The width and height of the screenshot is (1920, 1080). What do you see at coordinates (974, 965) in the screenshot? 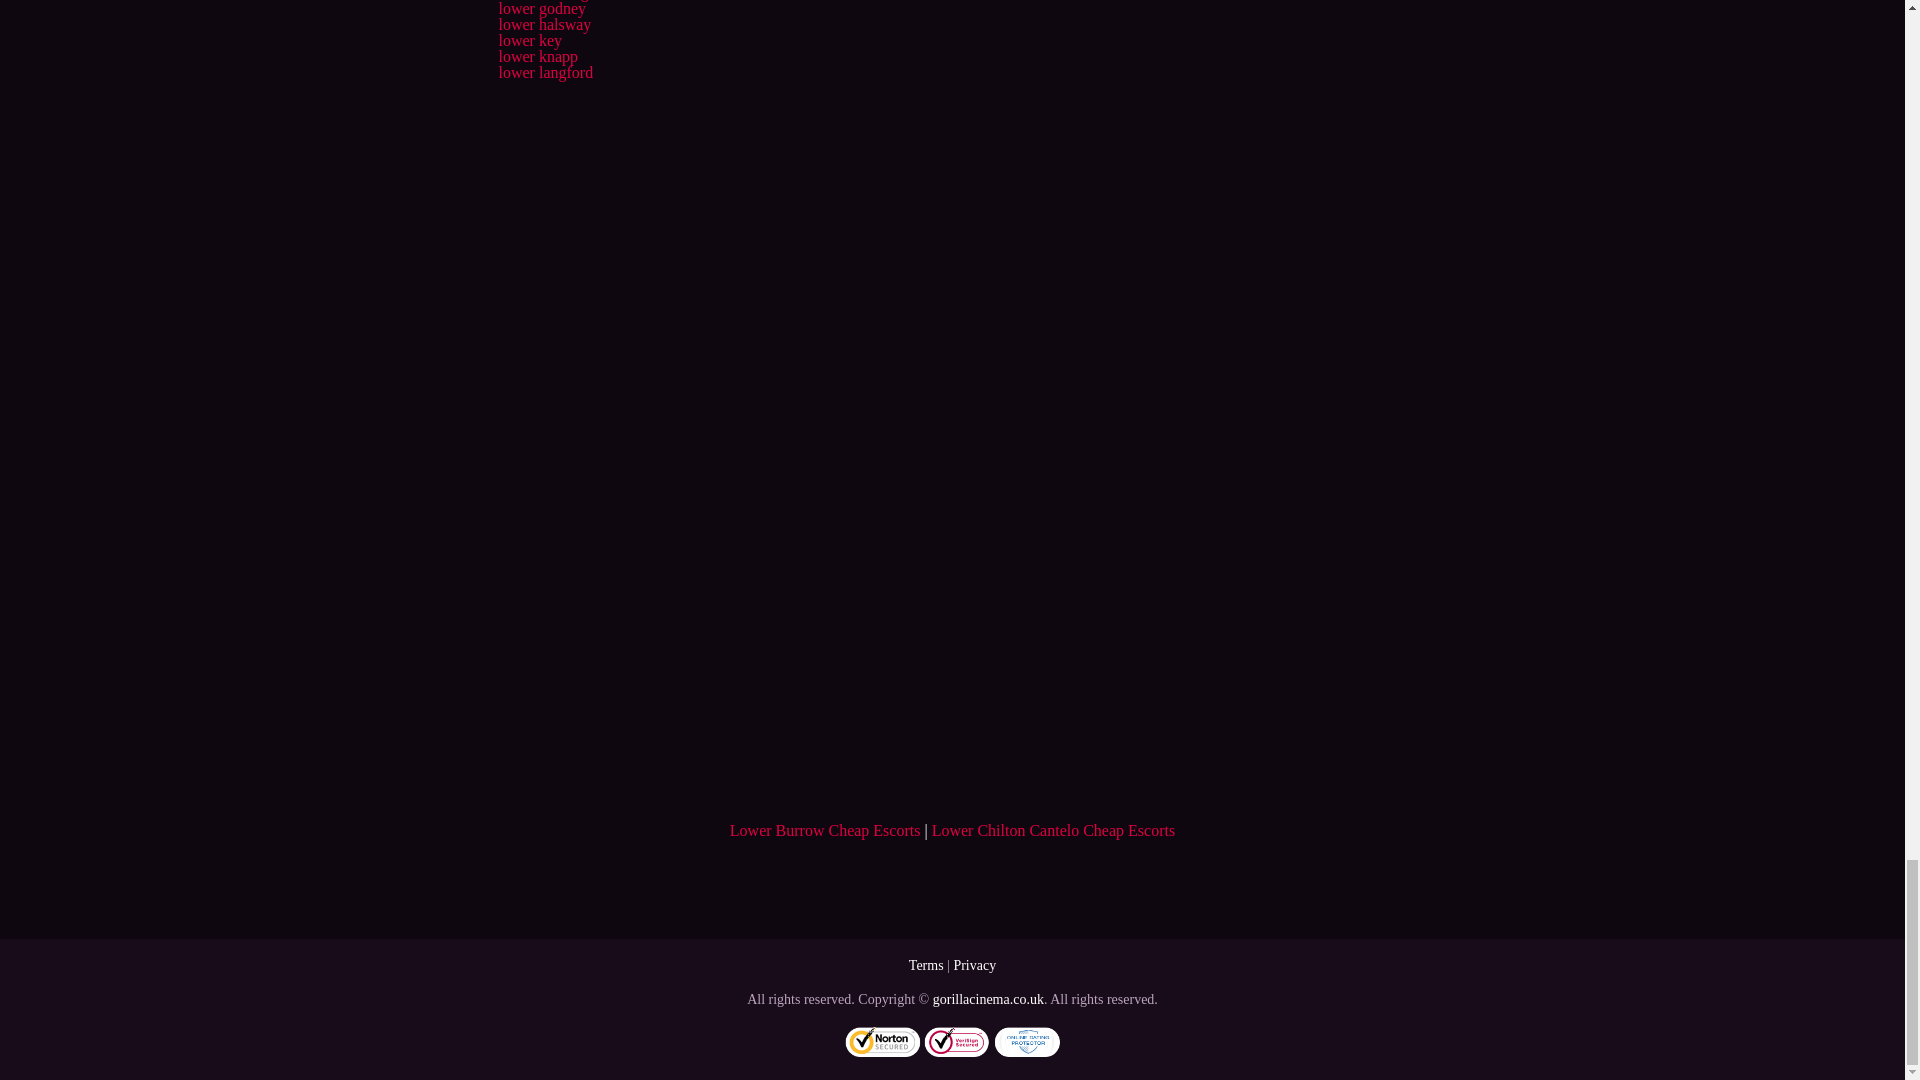
I see `Privacy` at bounding box center [974, 965].